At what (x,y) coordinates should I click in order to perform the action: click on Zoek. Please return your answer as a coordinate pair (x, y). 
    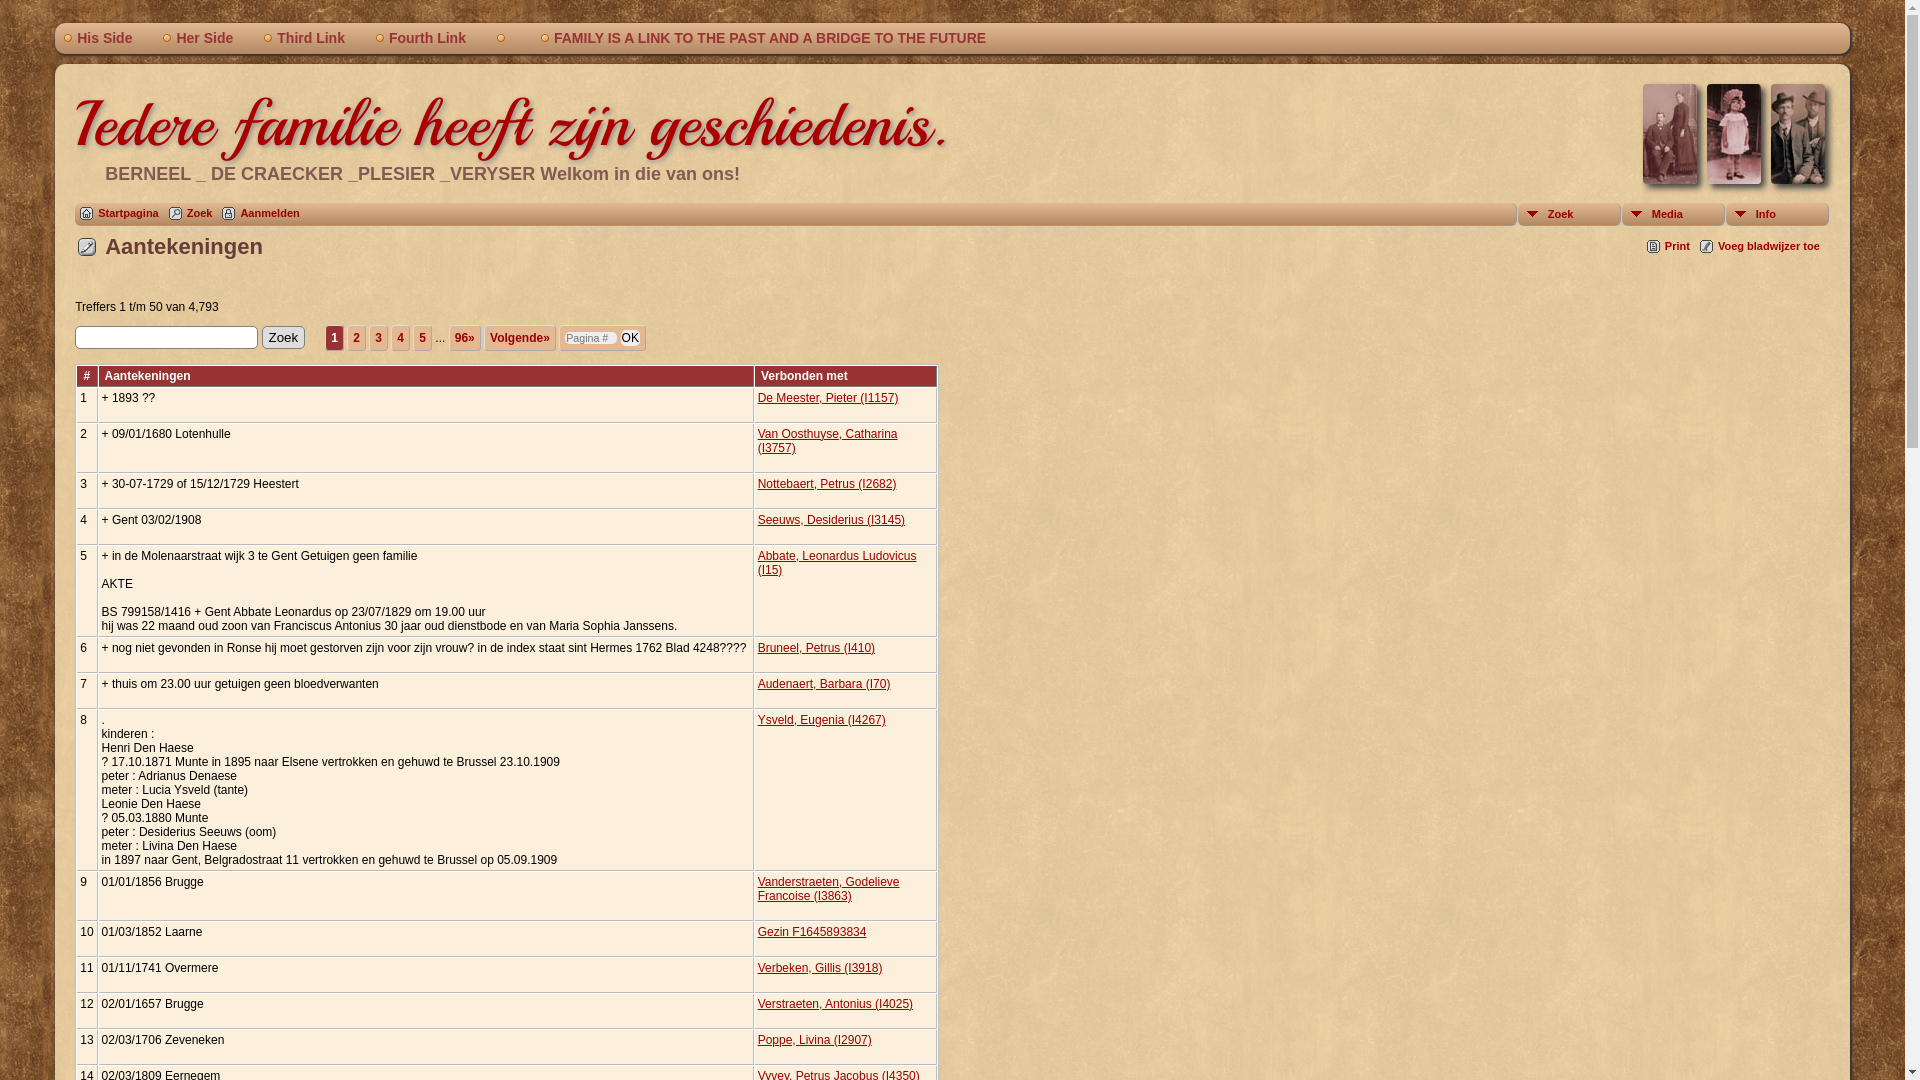
    Looking at the image, I should click on (191, 214).